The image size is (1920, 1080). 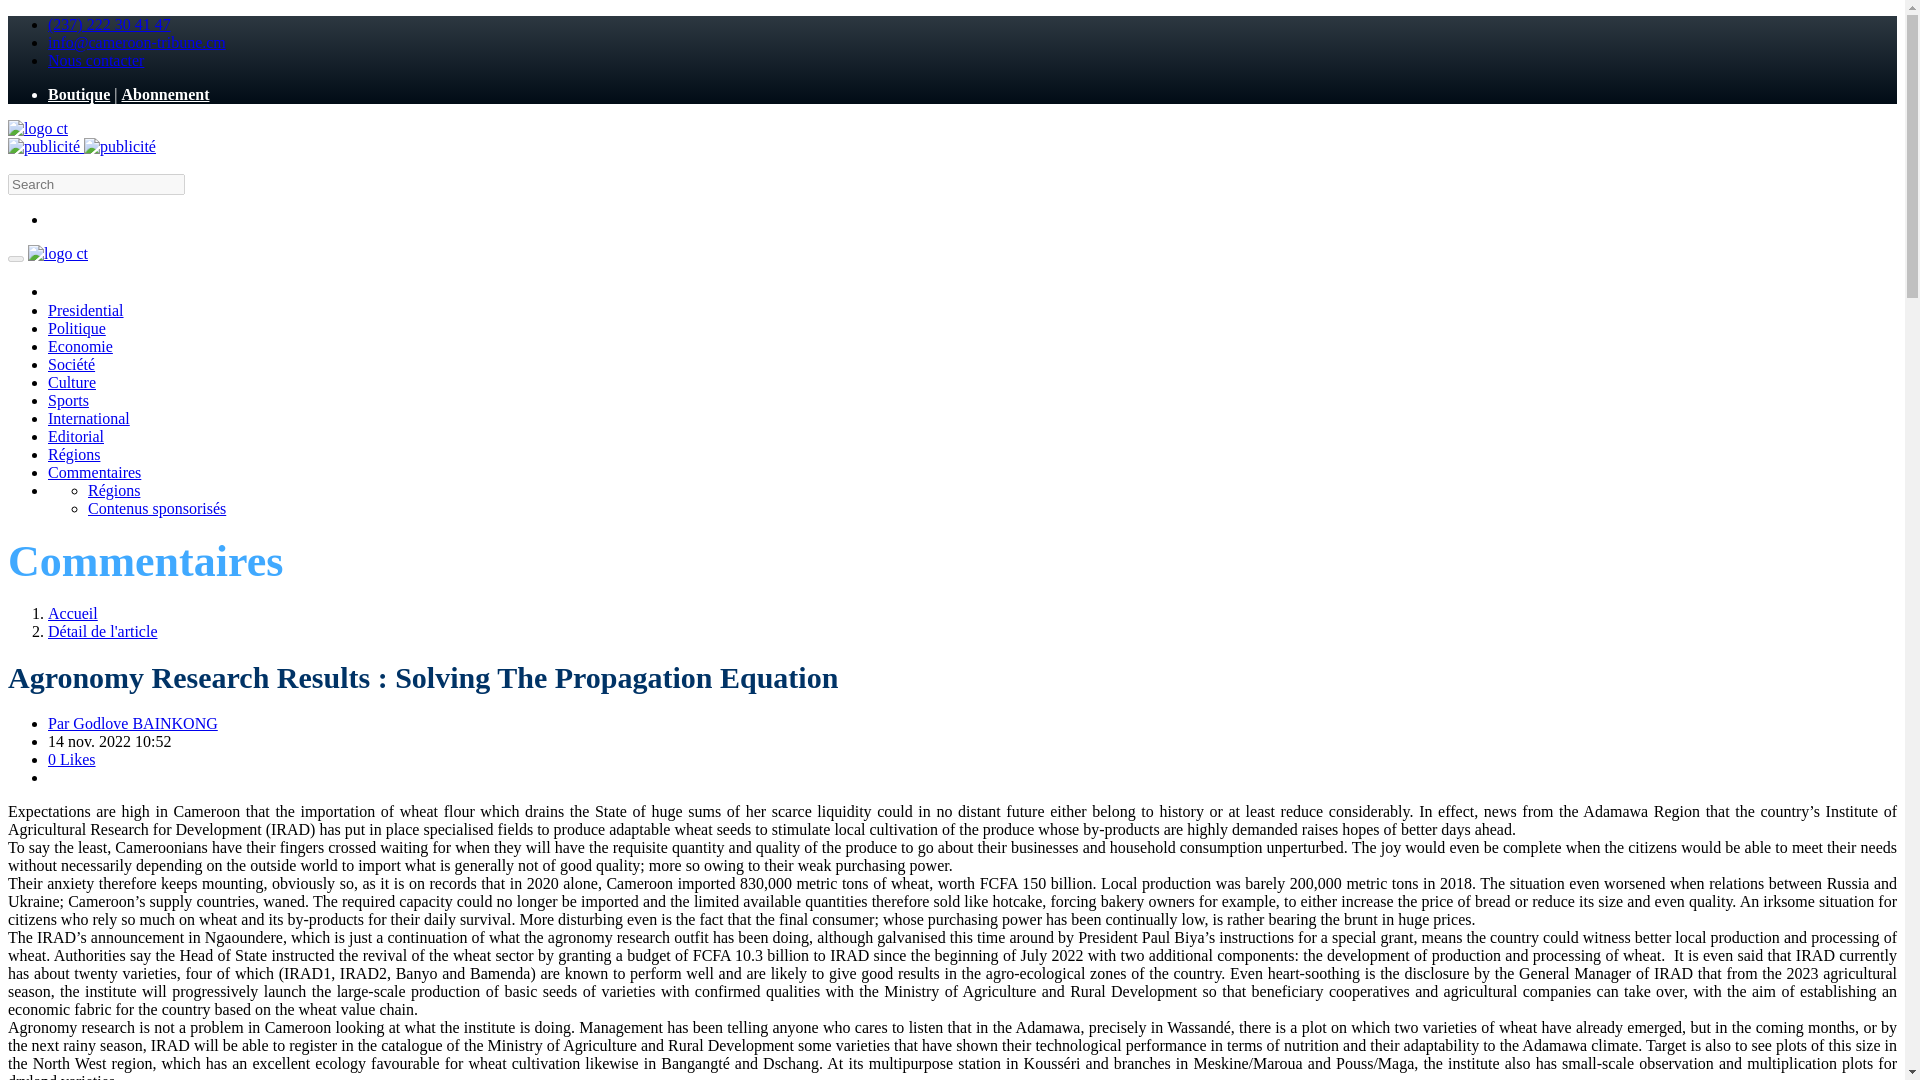 I want to click on Sports, so click(x=68, y=400).